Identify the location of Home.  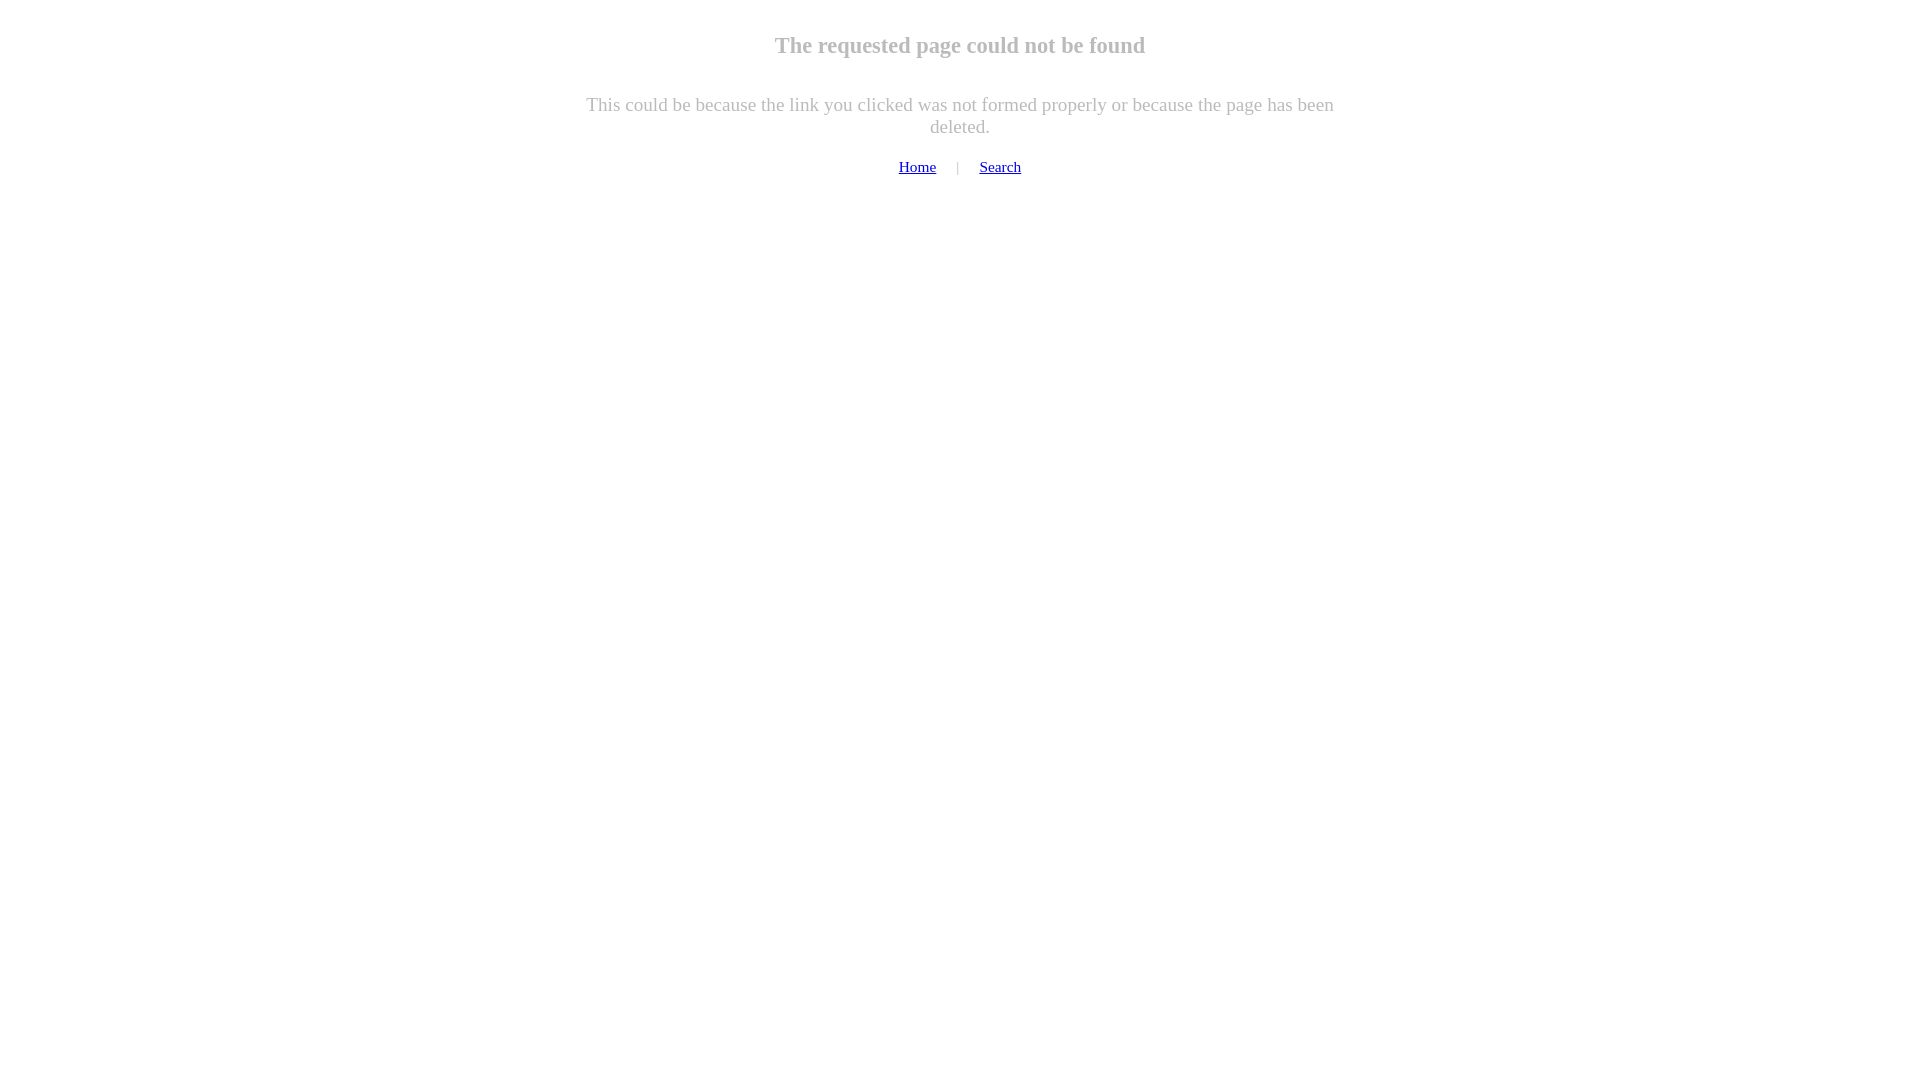
(918, 166).